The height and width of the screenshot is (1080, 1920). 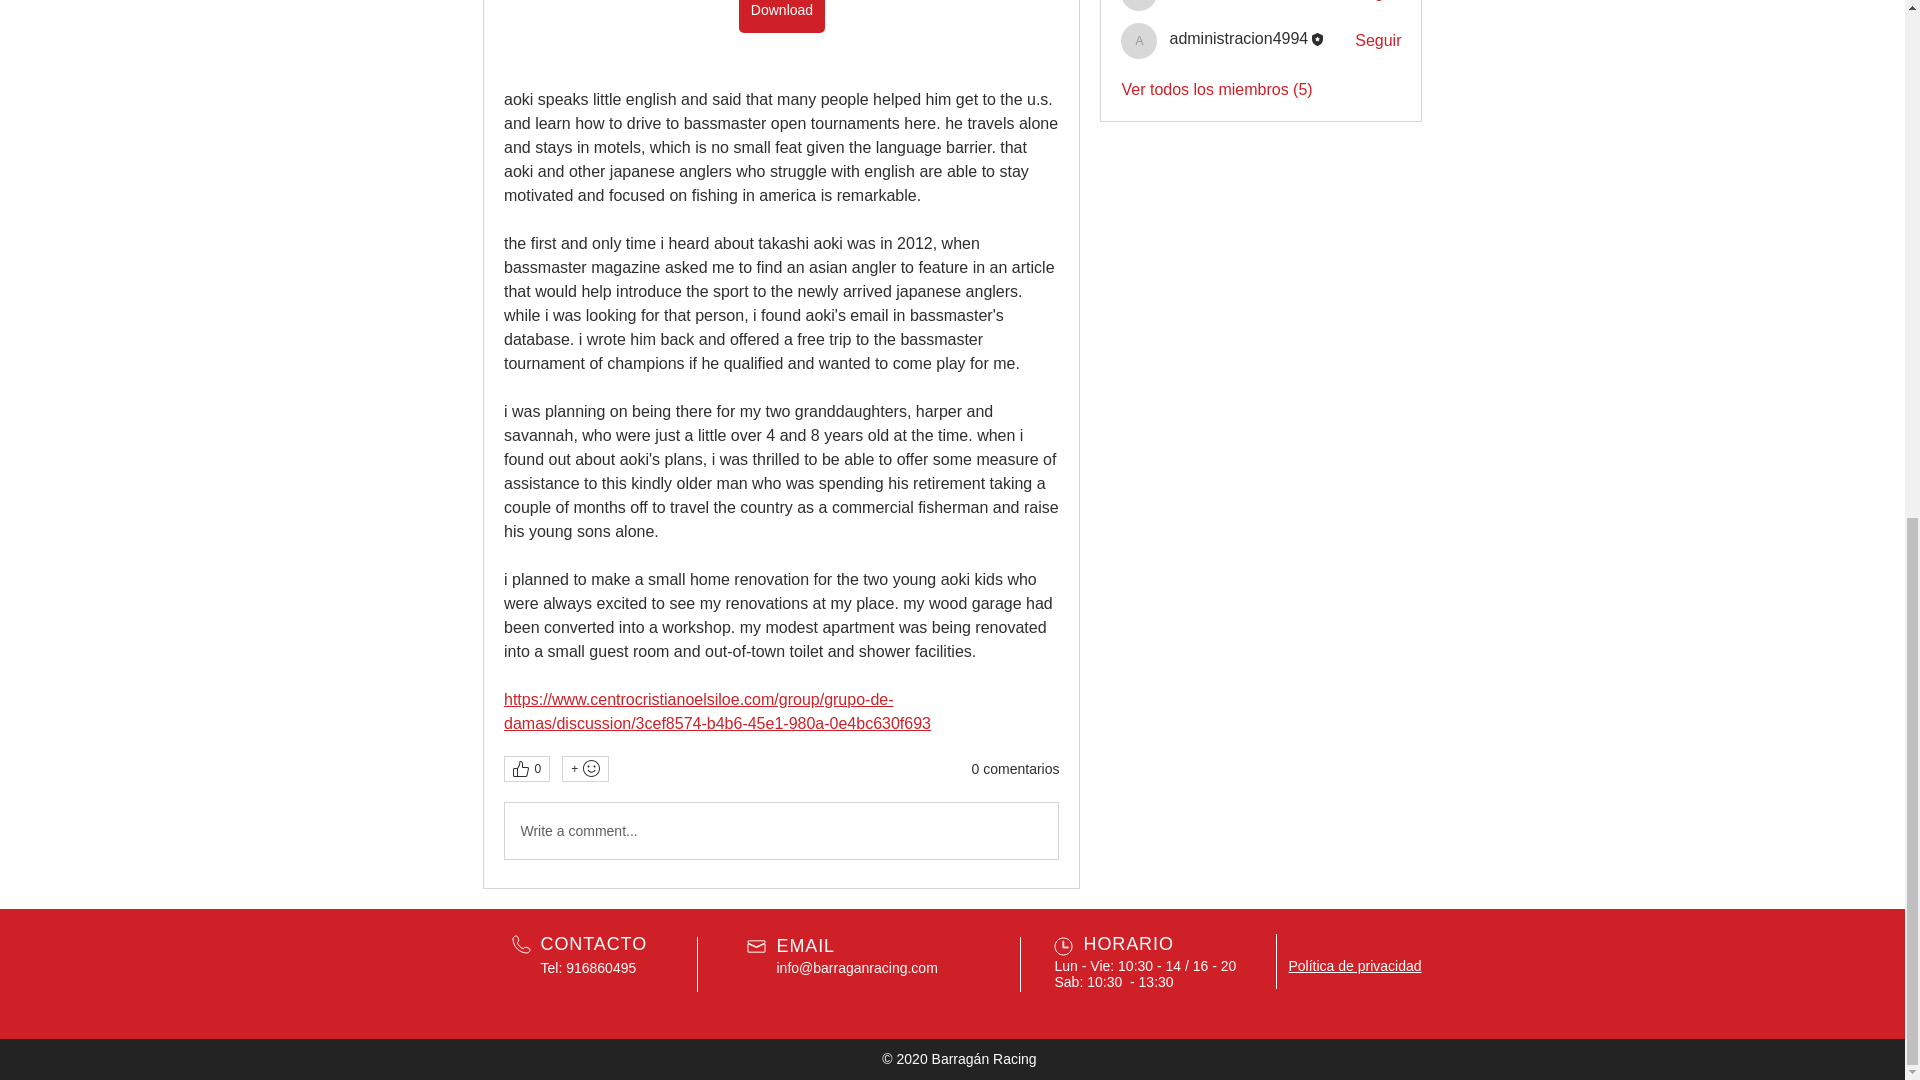 I want to click on Download, so click(x=780, y=16).